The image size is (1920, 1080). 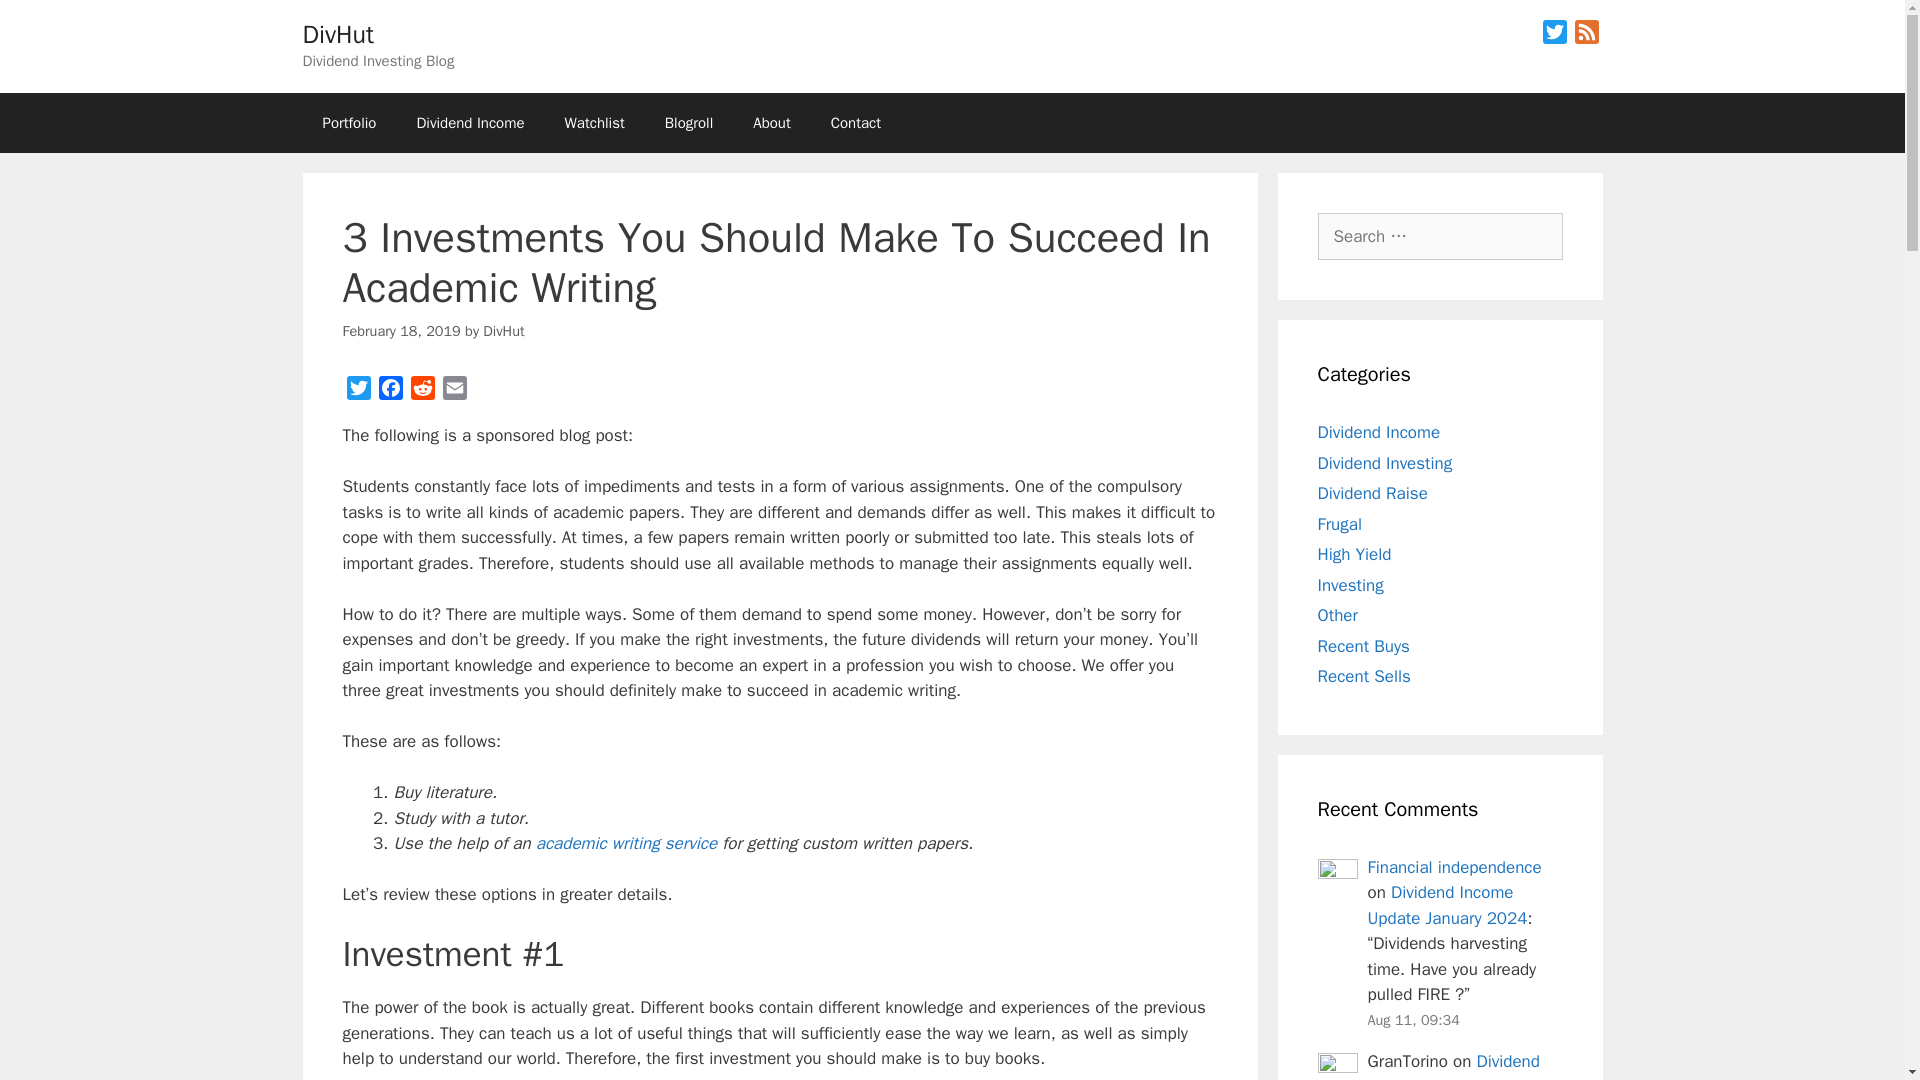 What do you see at coordinates (336, 34) in the screenshot?
I see `DivHut` at bounding box center [336, 34].